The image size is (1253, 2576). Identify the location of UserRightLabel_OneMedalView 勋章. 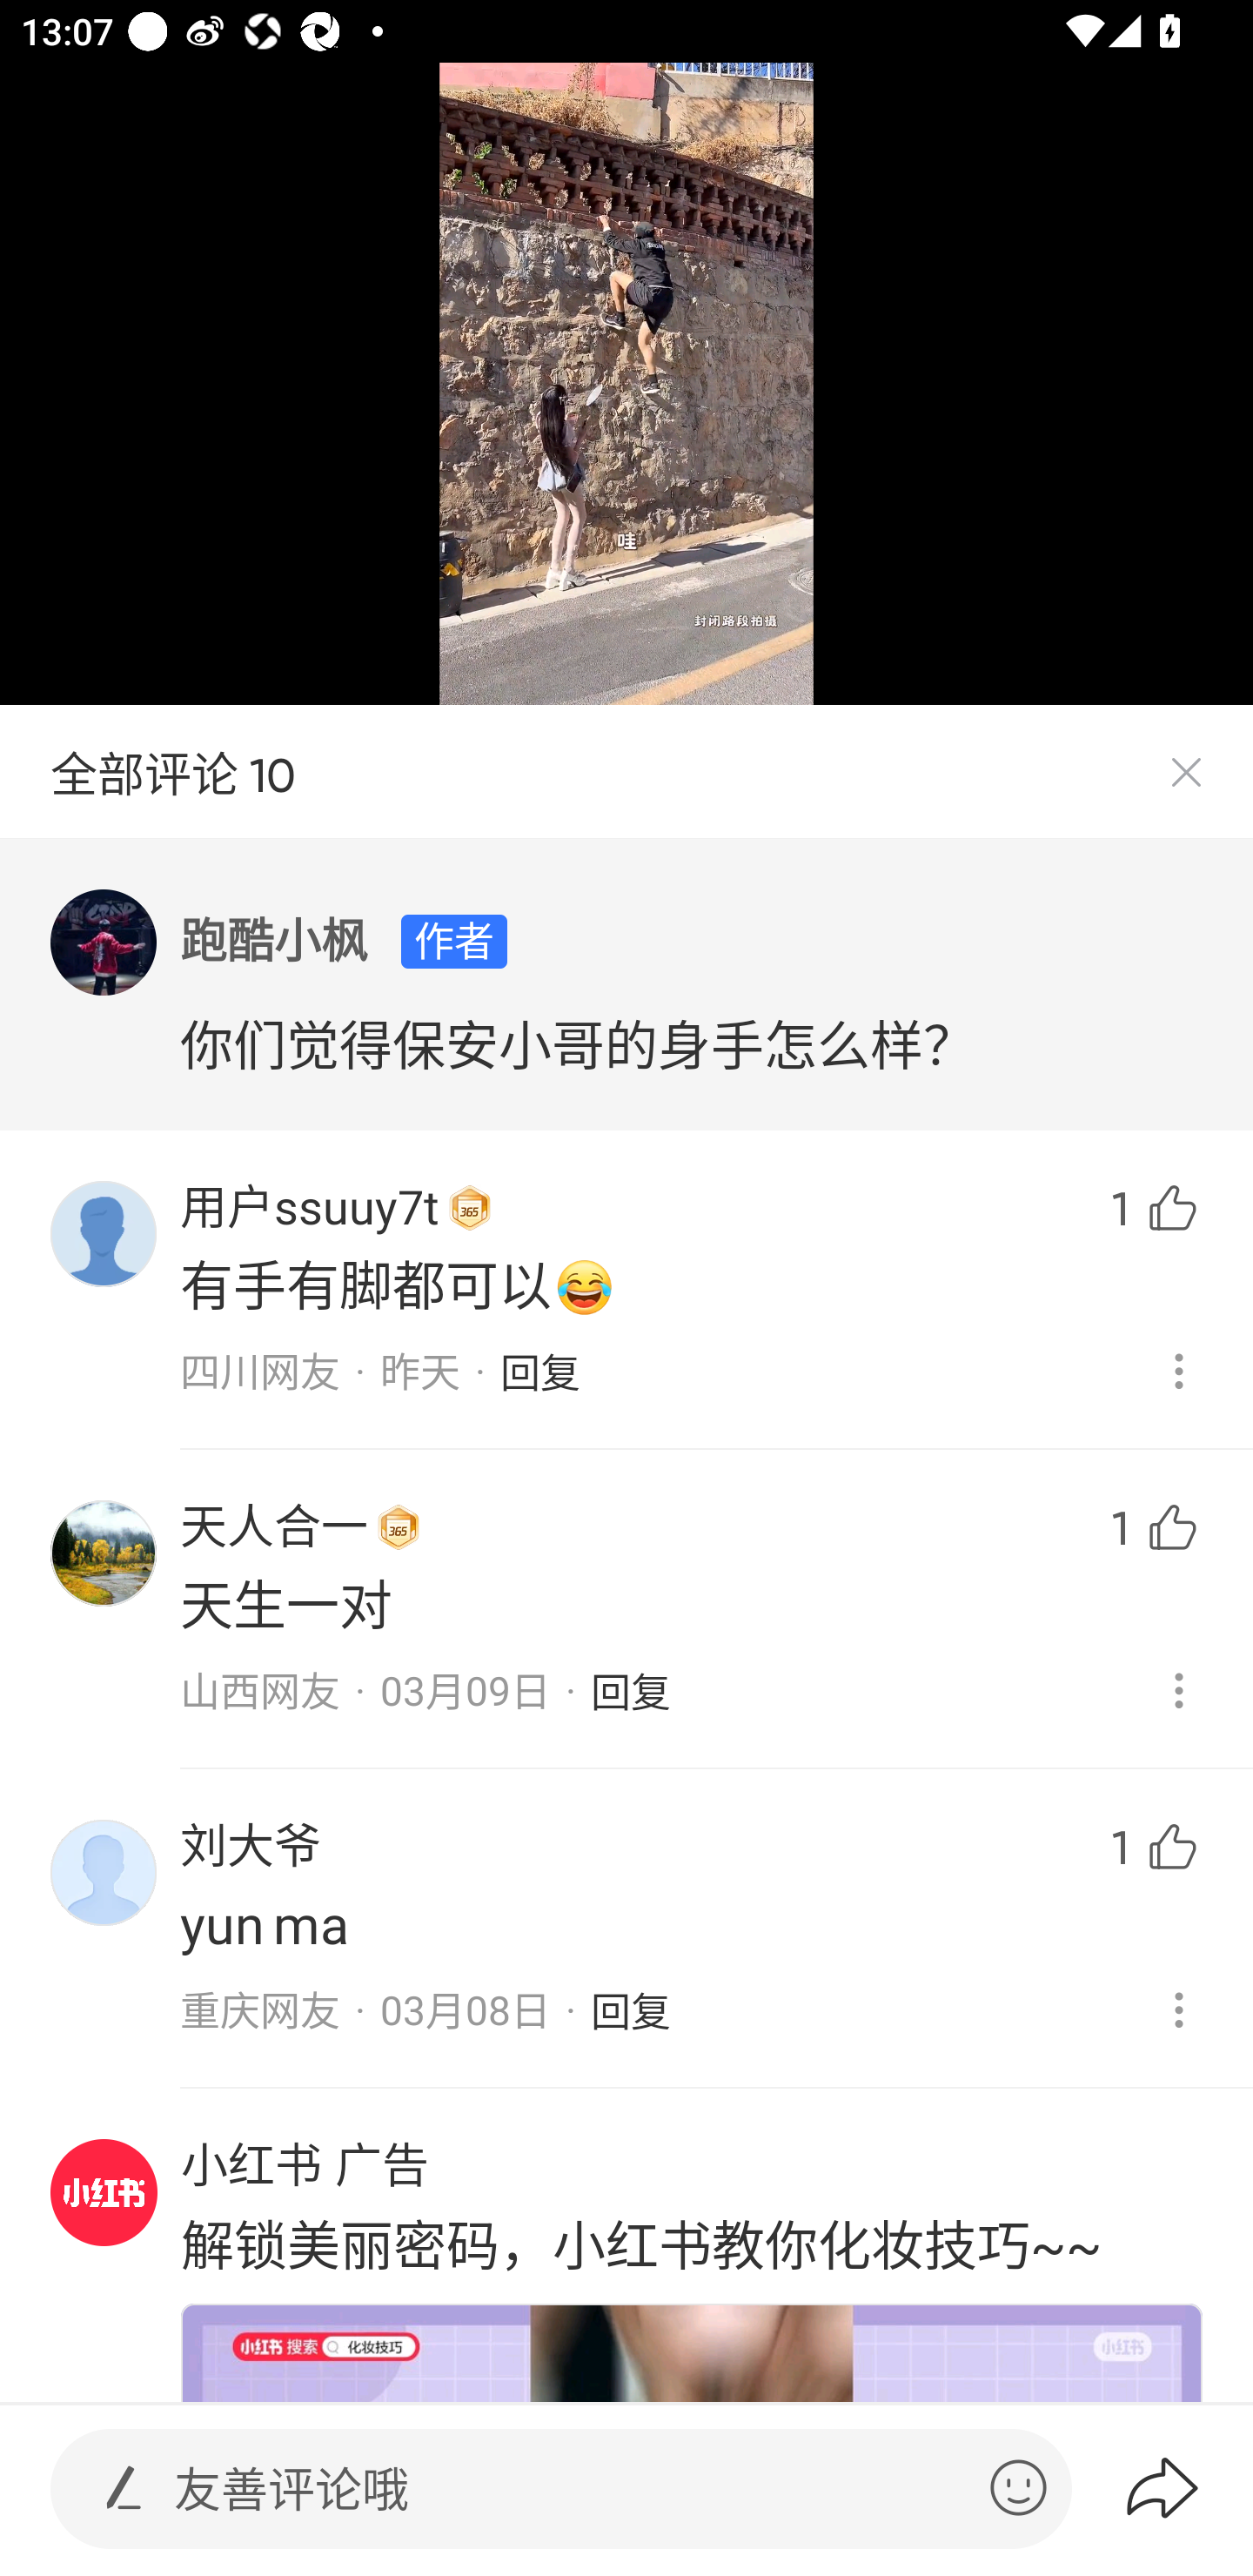
(399, 1526).